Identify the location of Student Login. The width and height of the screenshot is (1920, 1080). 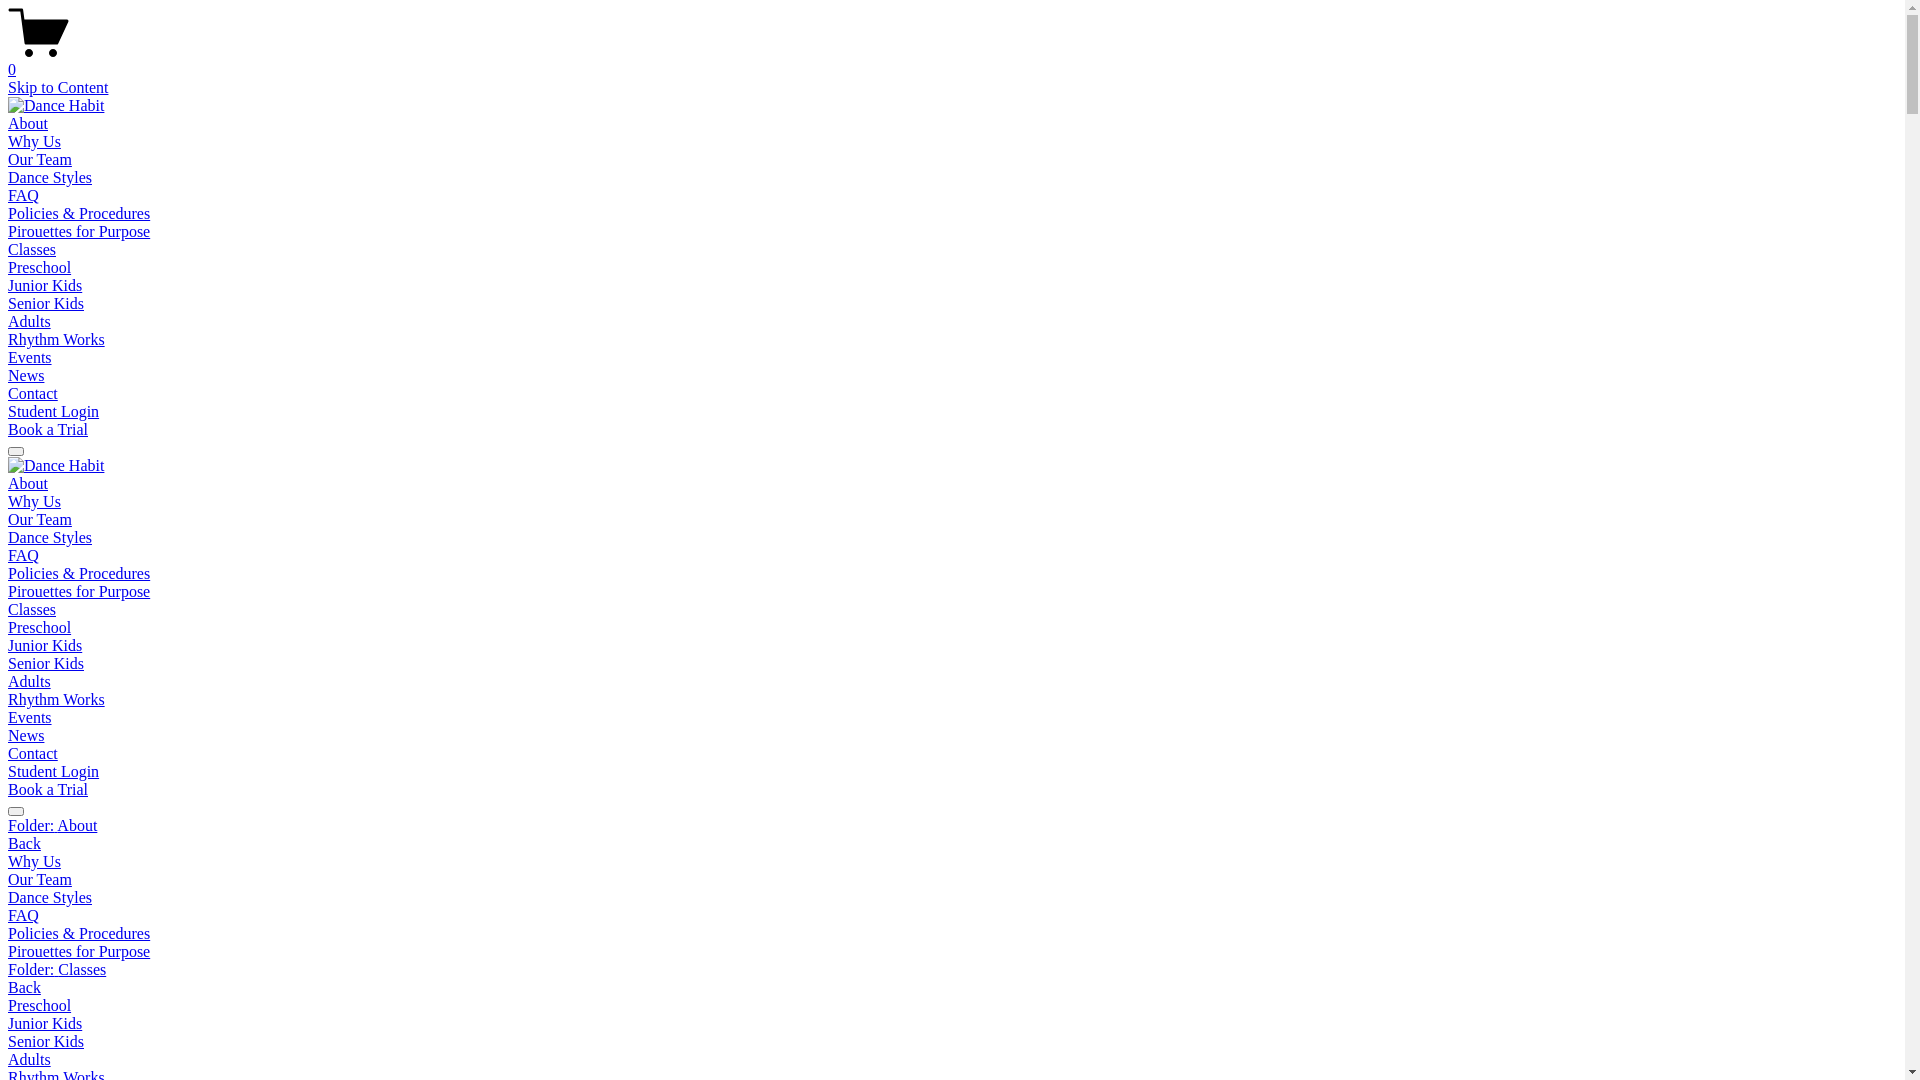
(54, 772).